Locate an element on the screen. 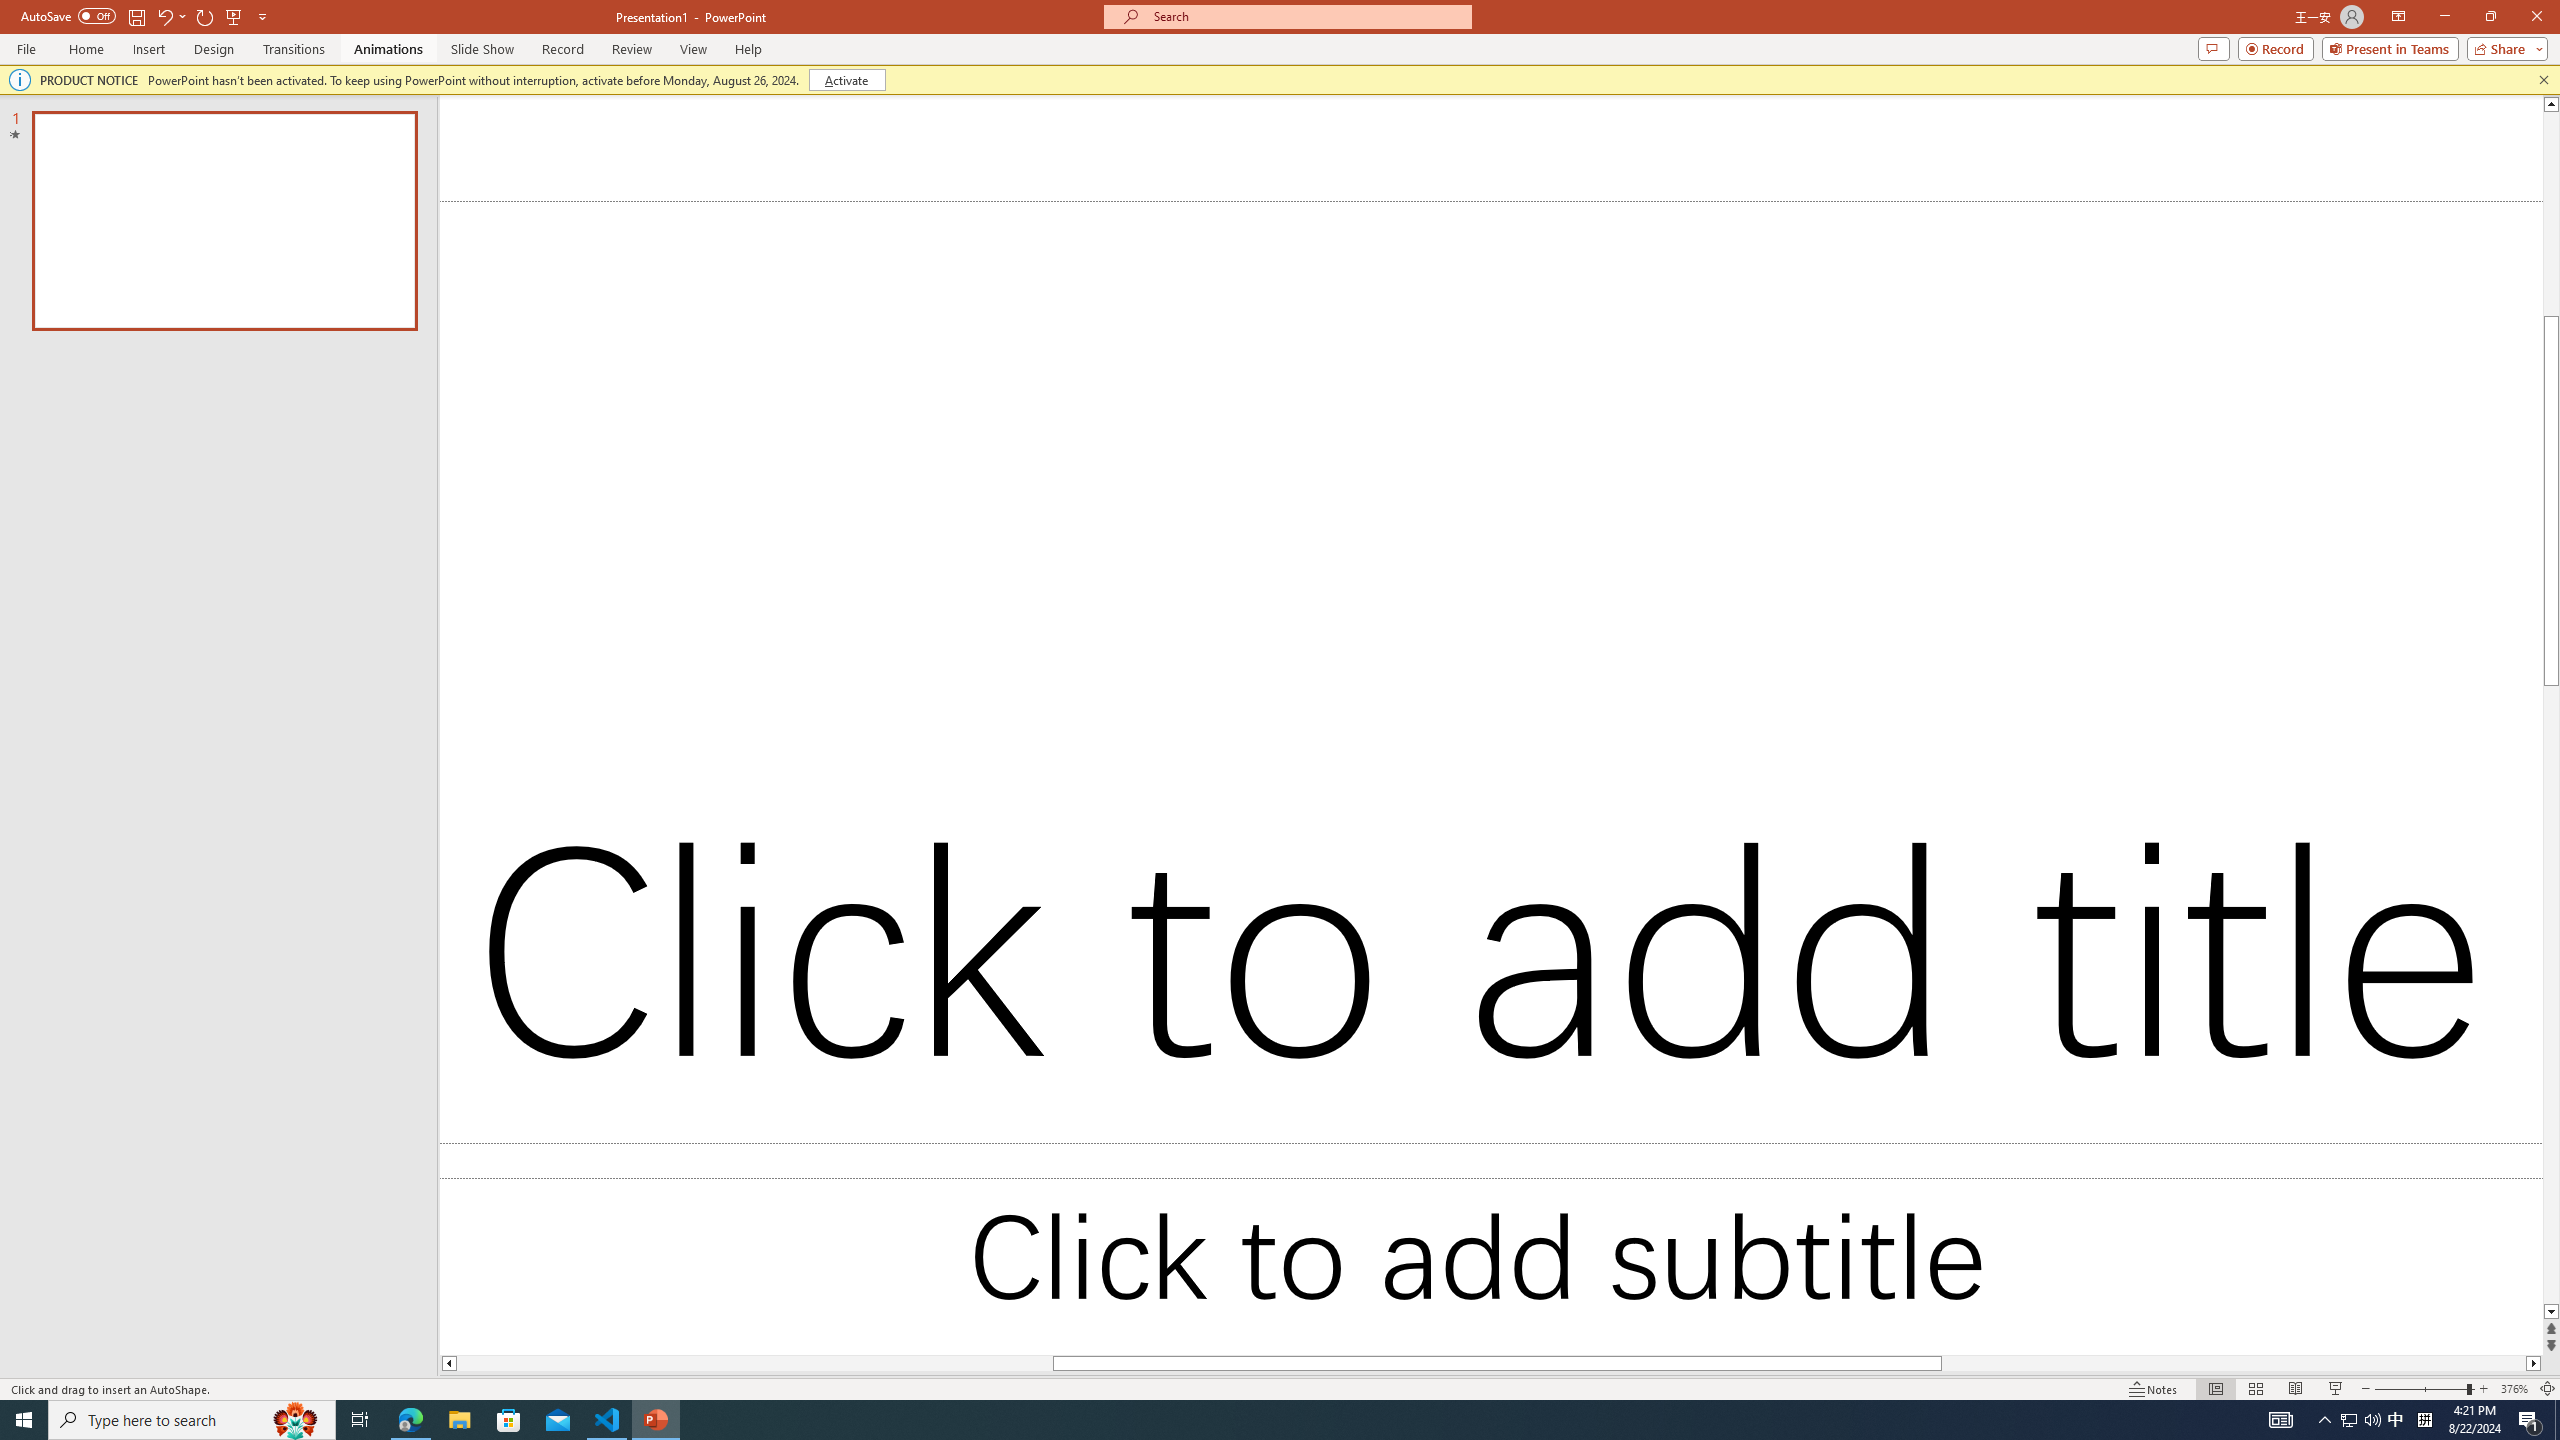  Close this message is located at coordinates (2543, 80).